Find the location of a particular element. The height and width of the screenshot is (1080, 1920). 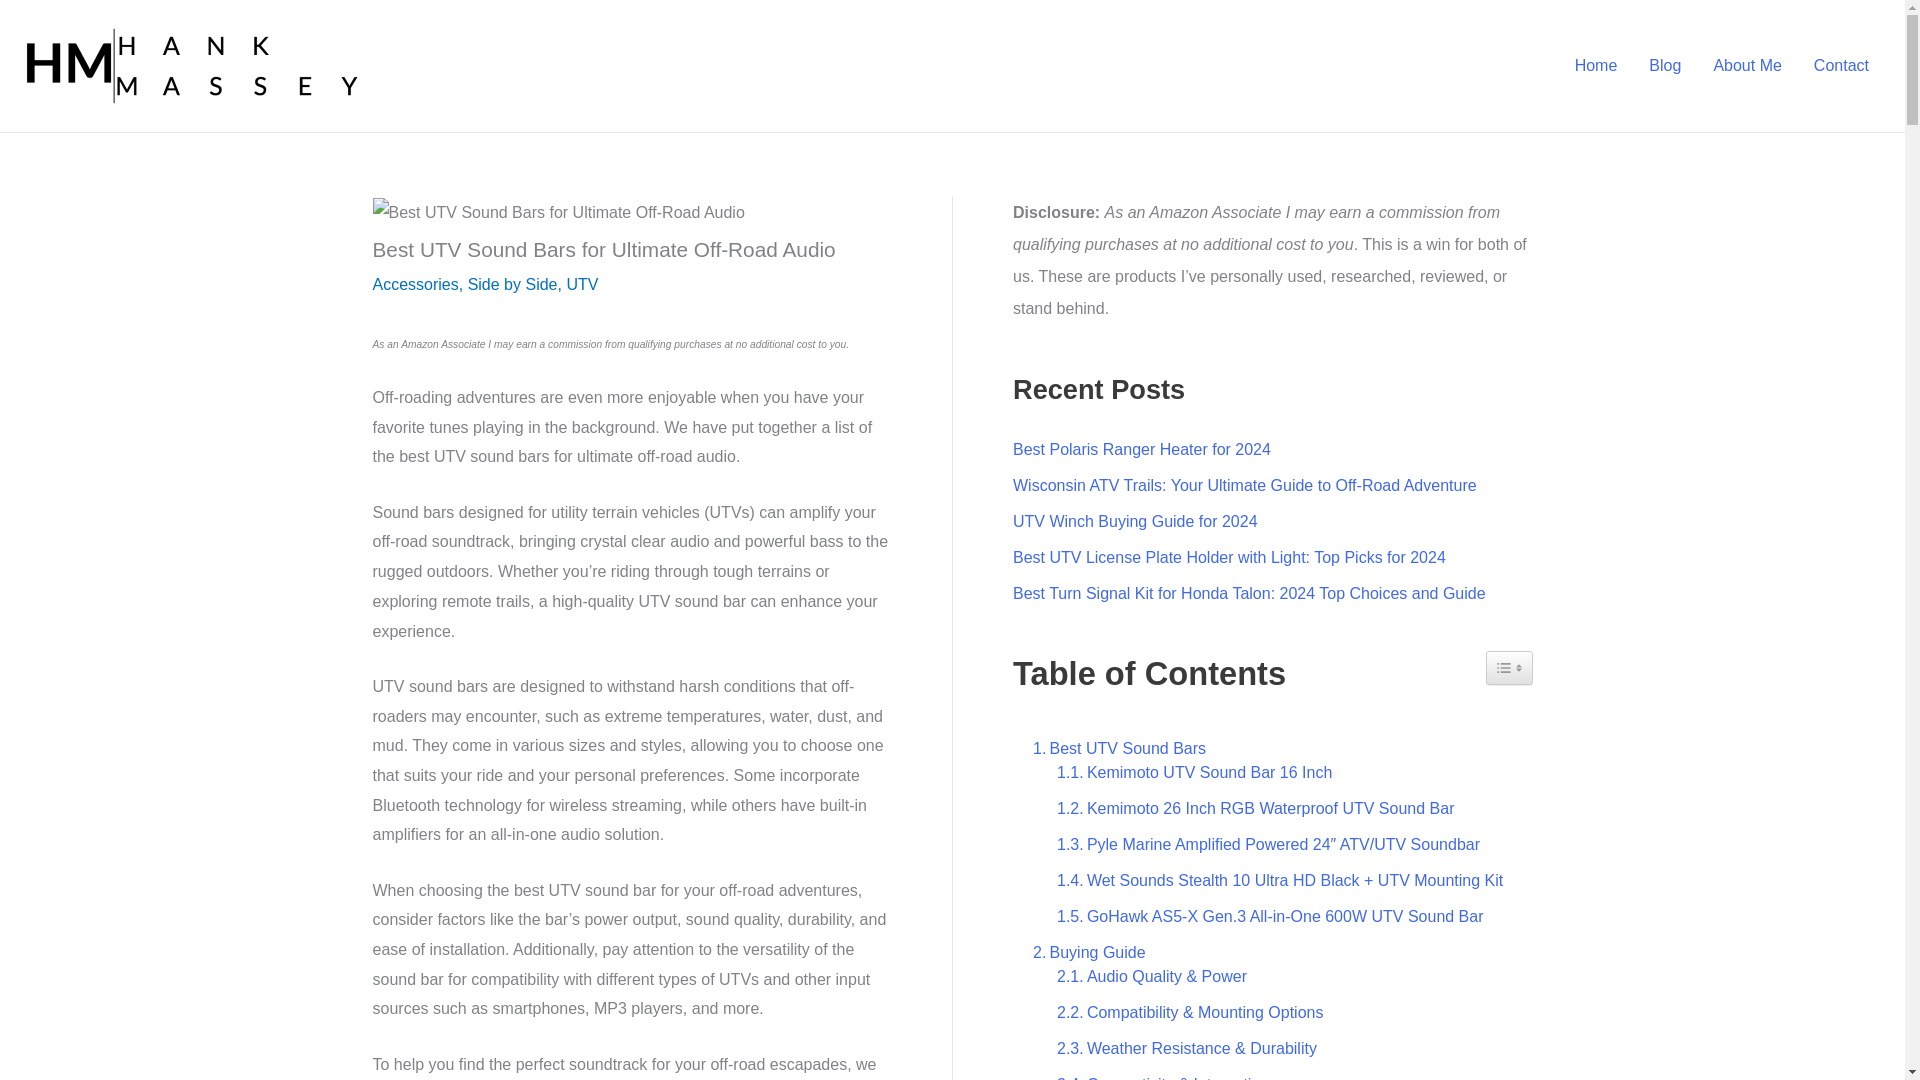

Best UTV Sound Bars for Ultimate Off-Road Audio is located at coordinates (558, 212).